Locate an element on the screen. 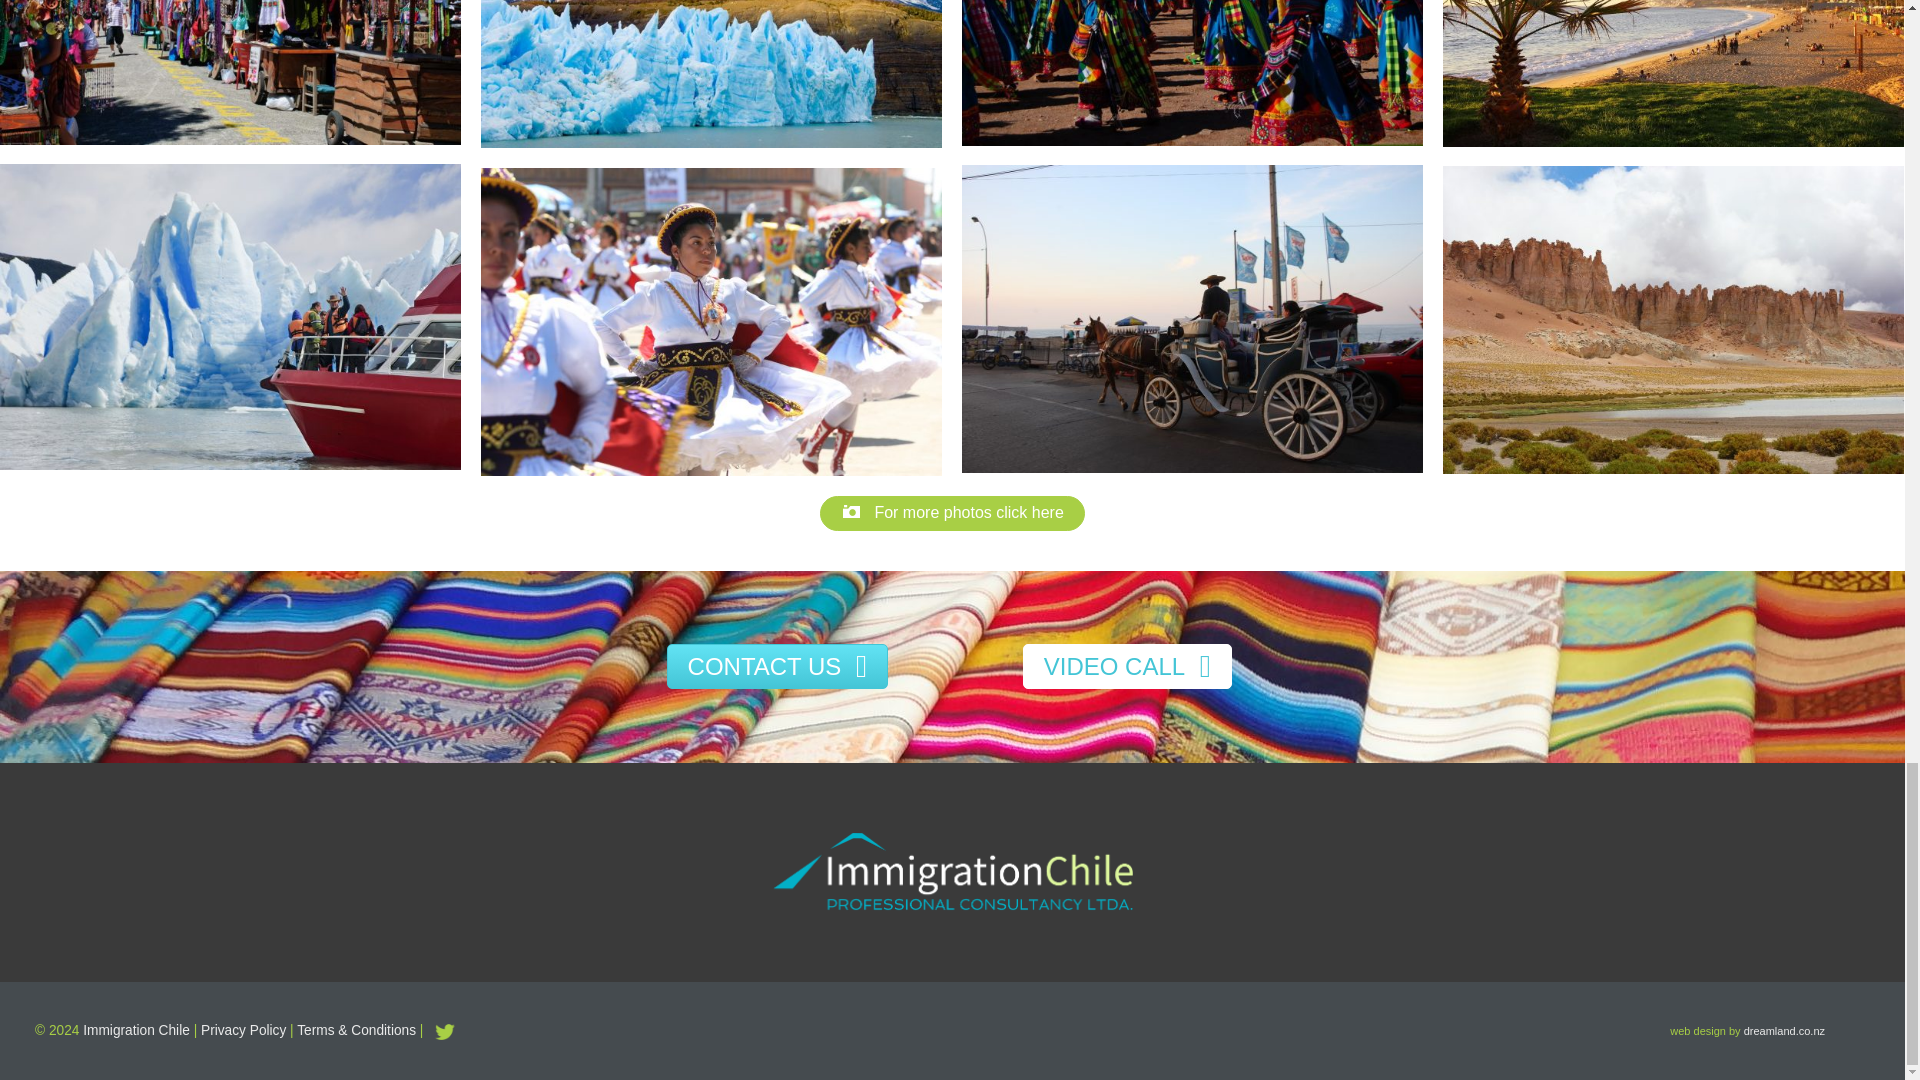 The width and height of the screenshot is (1920, 1080). VIDEO CALL is located at coordinates (1128, 666).